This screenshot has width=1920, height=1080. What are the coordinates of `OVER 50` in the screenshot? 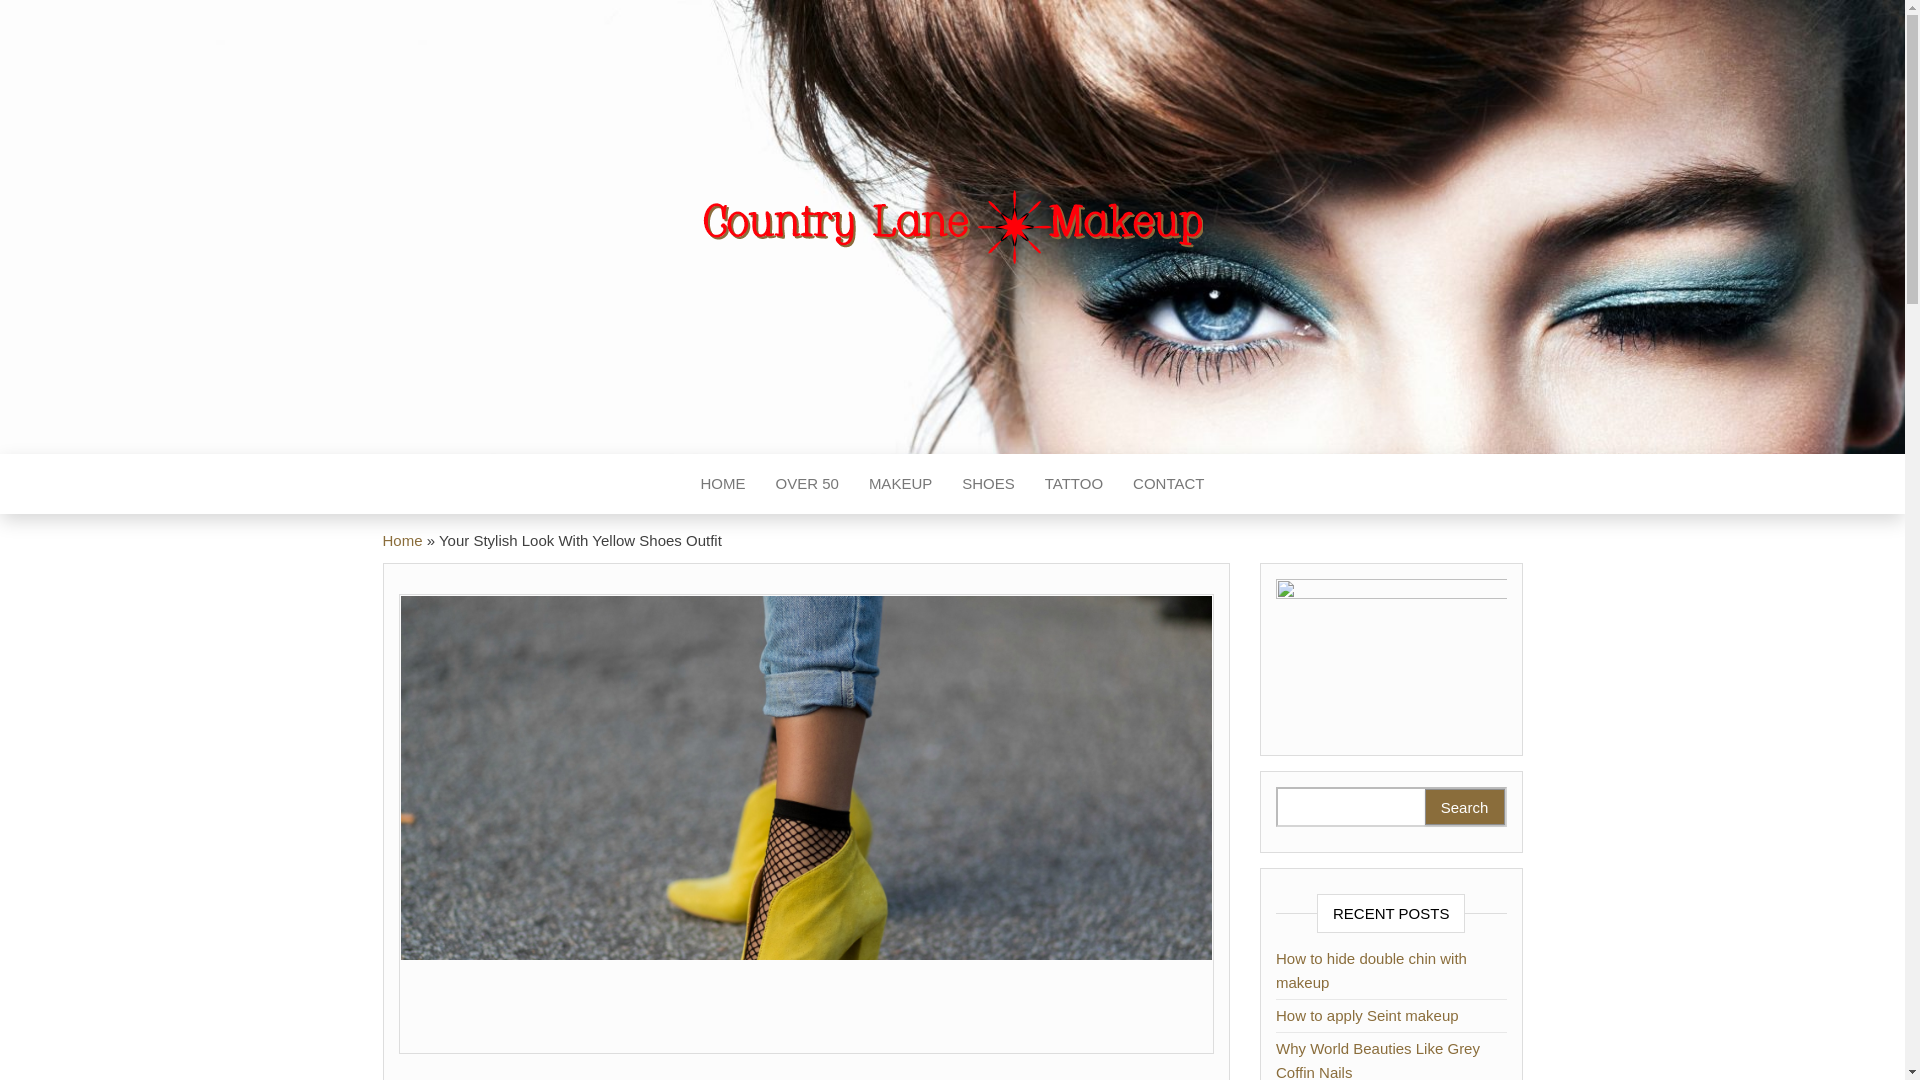 It's located at (806, 484).